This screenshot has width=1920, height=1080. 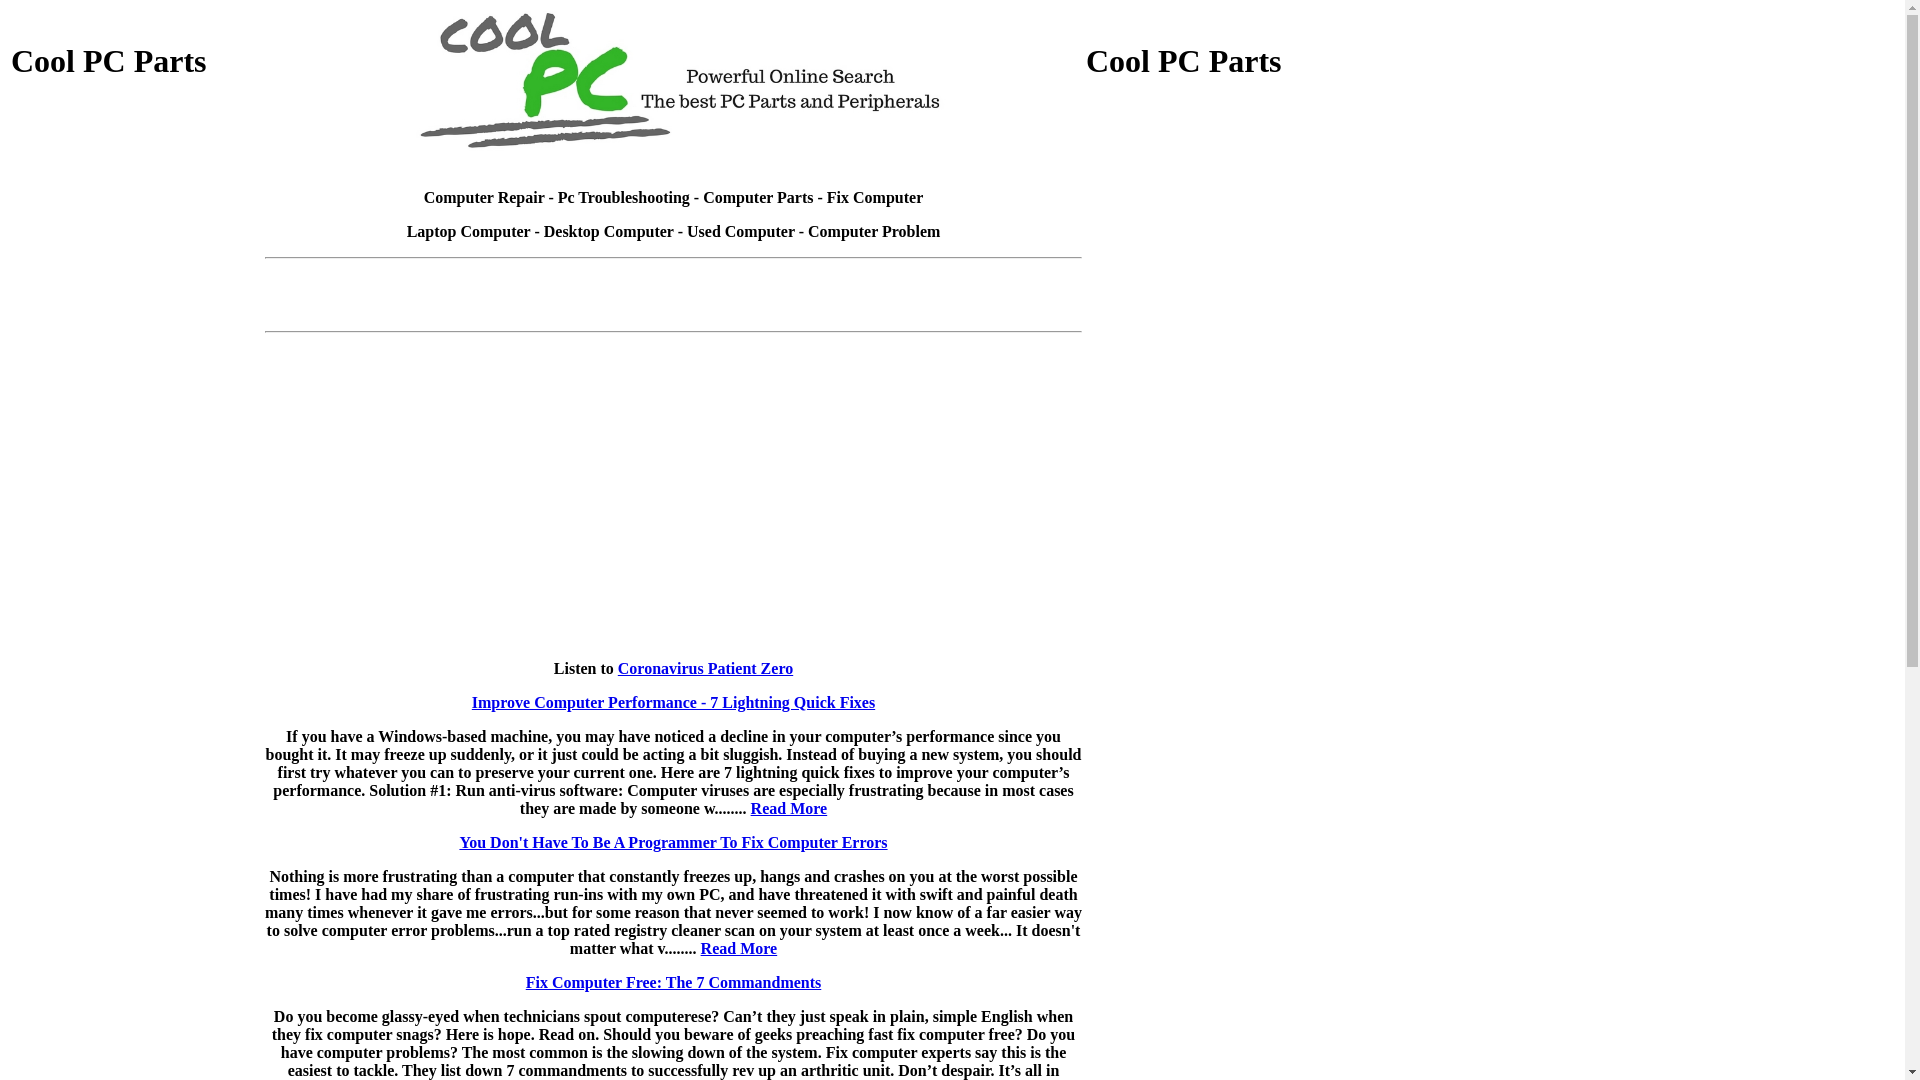 What do you see at coordinates (740, 948) in the screenshot?
I see `Read More` at bounding box center [740, 948].